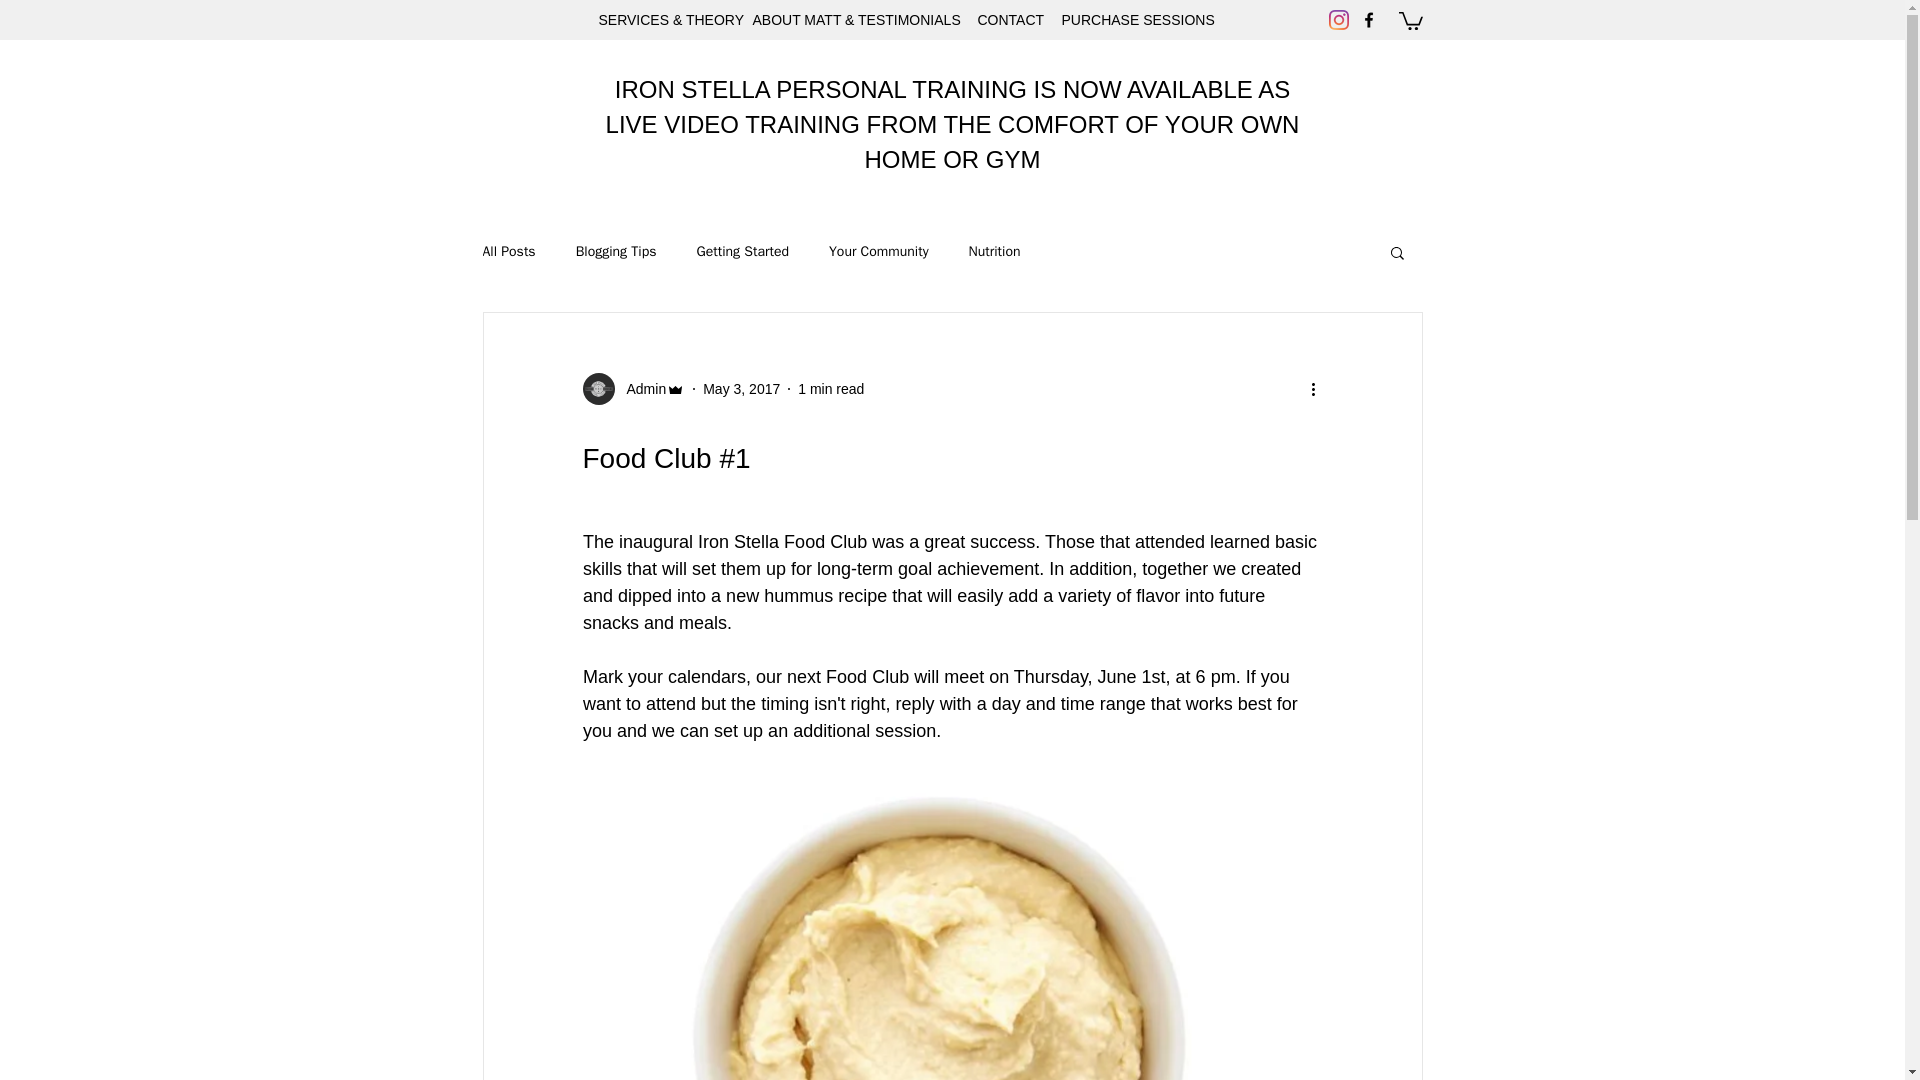  What do you see at coordinates (508, 252) in the screenshot?
I see `All Posts` at bounding box center [508, 252].